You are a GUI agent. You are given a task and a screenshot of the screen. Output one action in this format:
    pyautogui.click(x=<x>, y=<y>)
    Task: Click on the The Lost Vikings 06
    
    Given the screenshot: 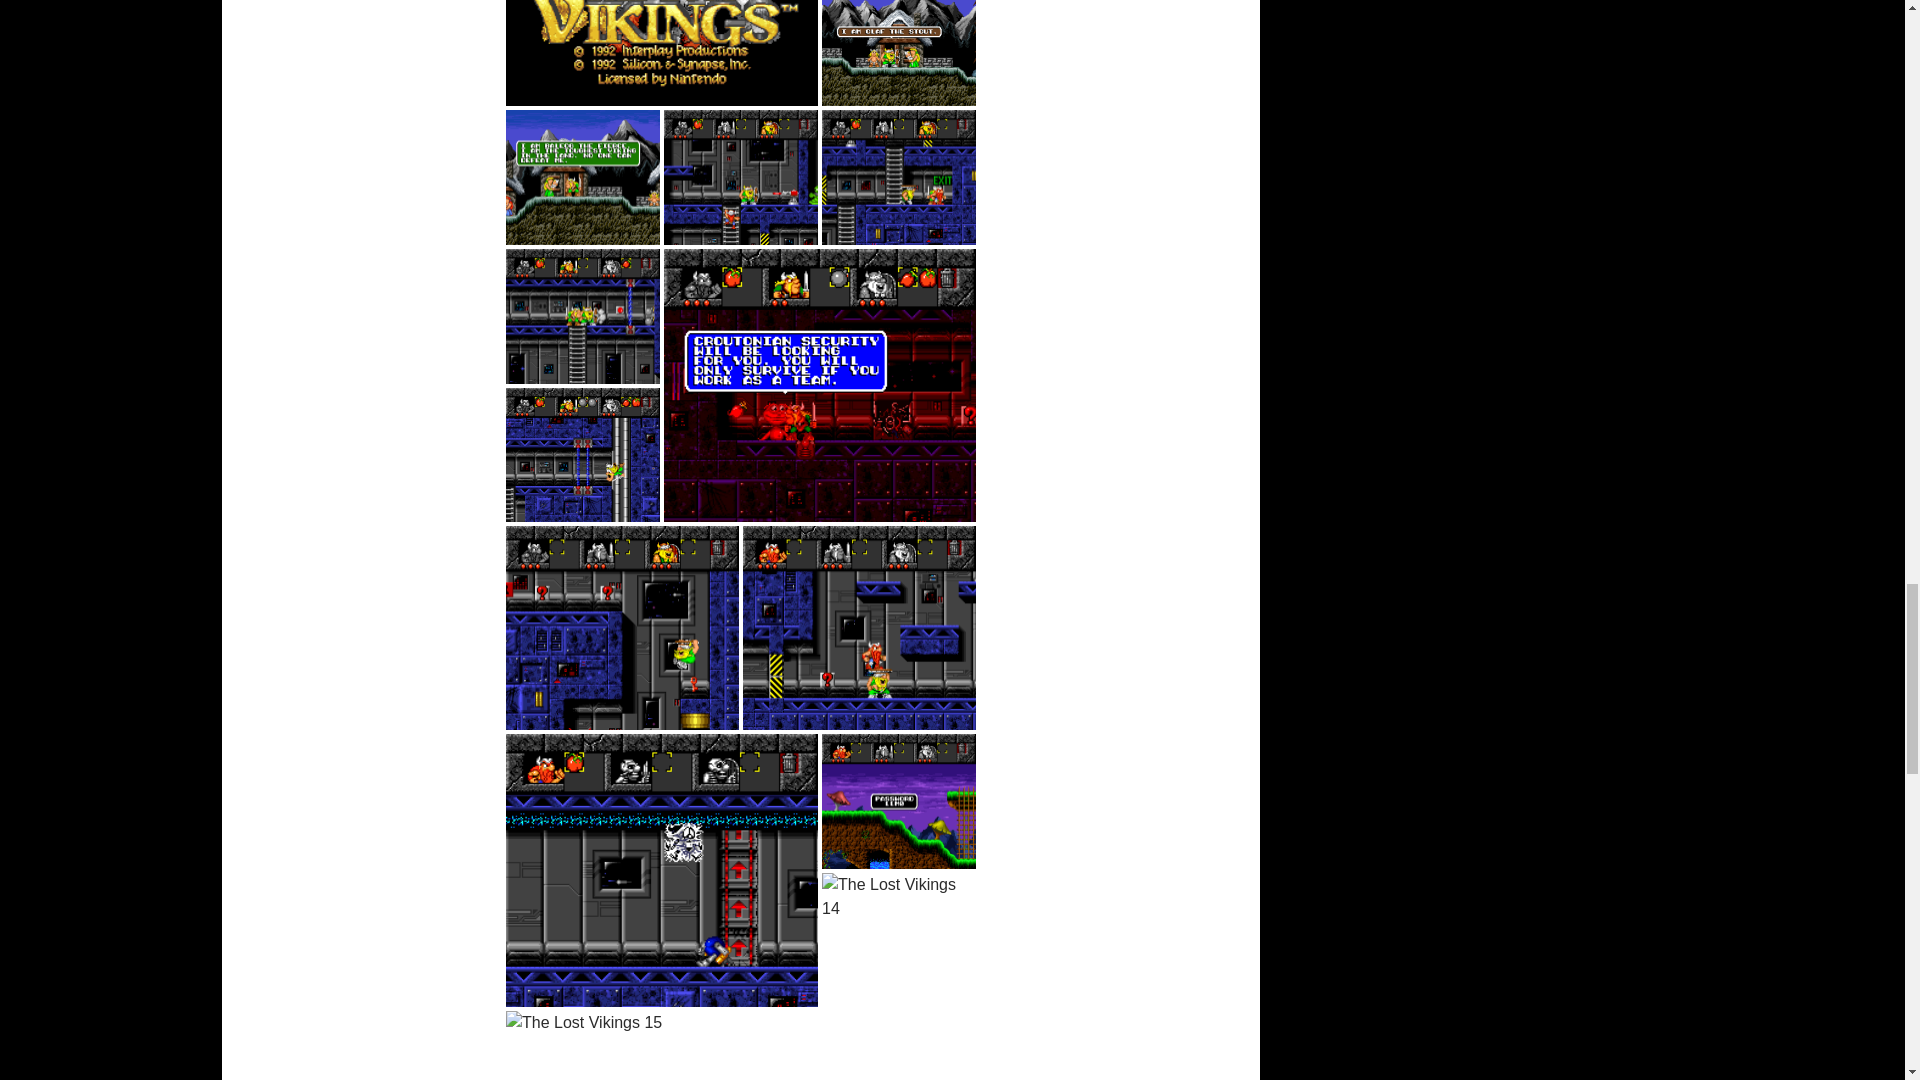 What is the action you would take?
    pyautogui.click(x=898, y=178)
    